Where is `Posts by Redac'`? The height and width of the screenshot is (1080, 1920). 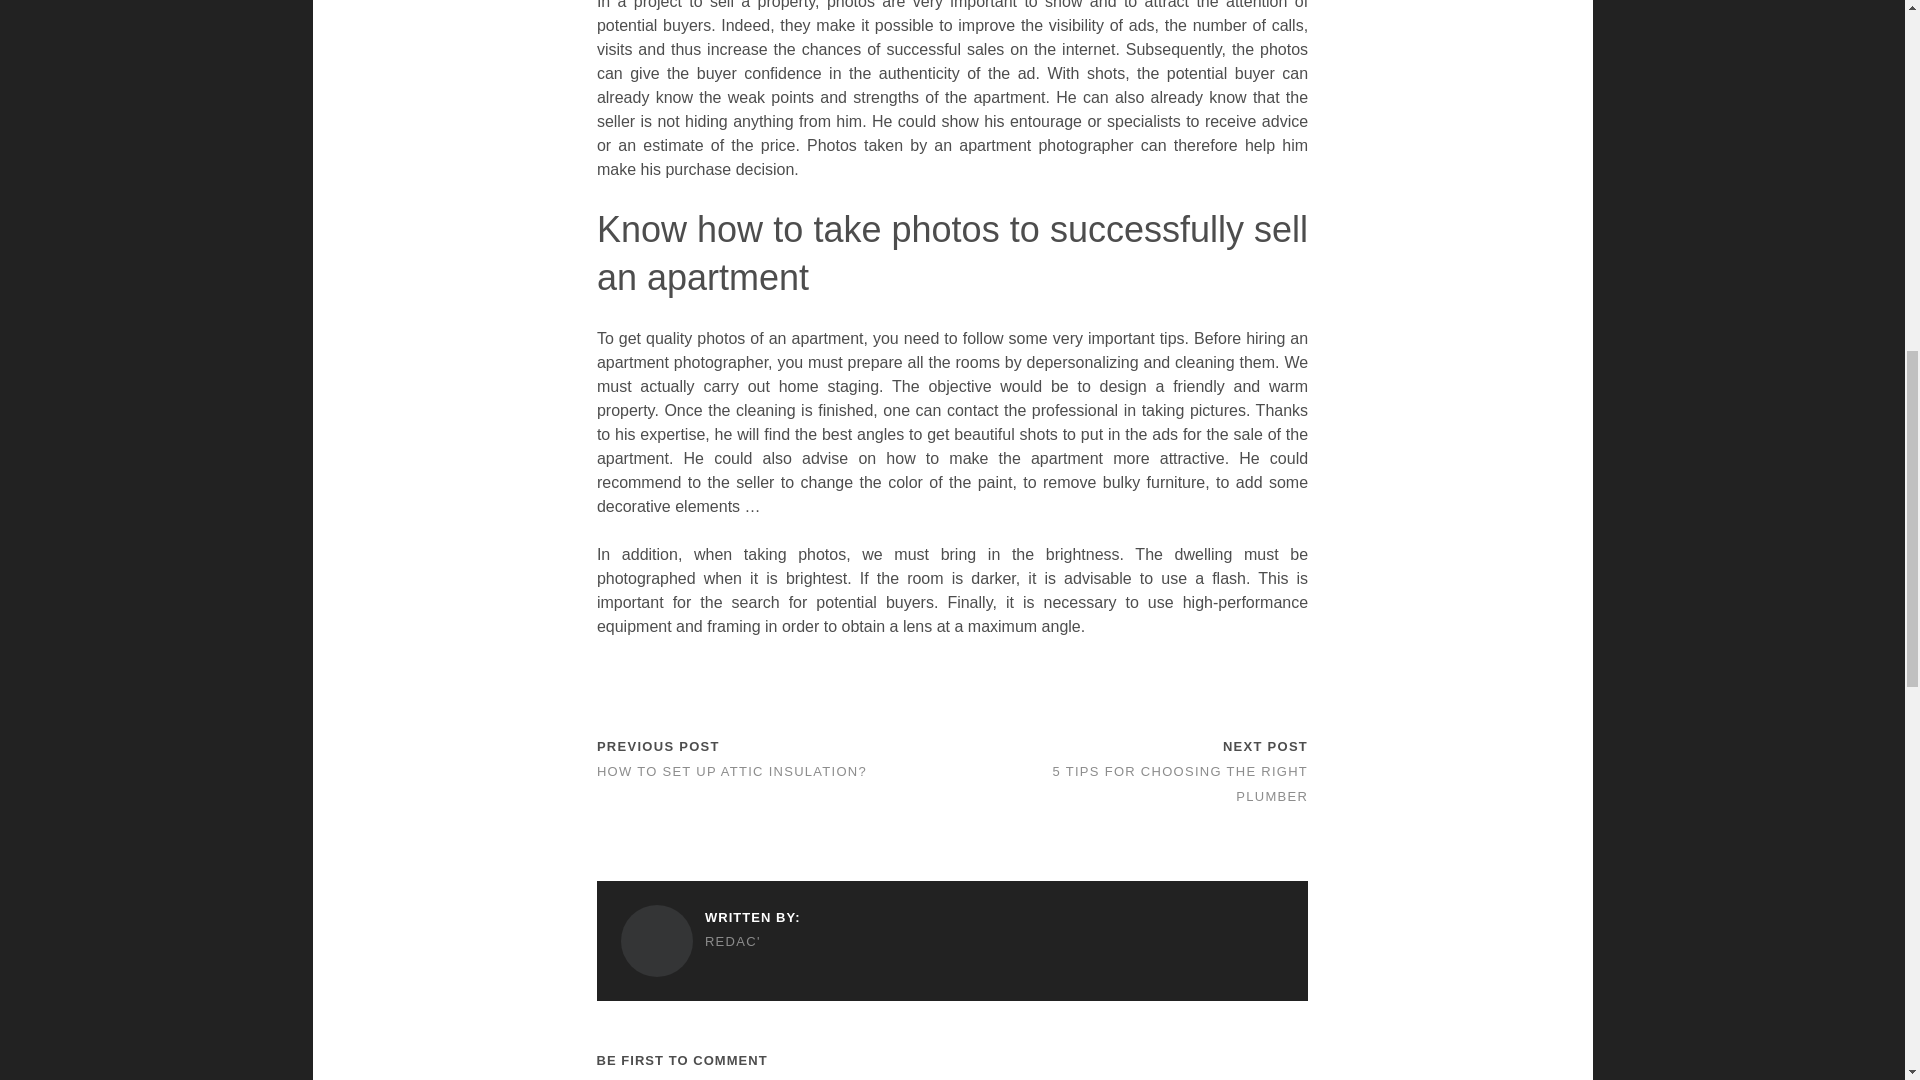
Posts by Redac' is located at coordinates (710, 941).